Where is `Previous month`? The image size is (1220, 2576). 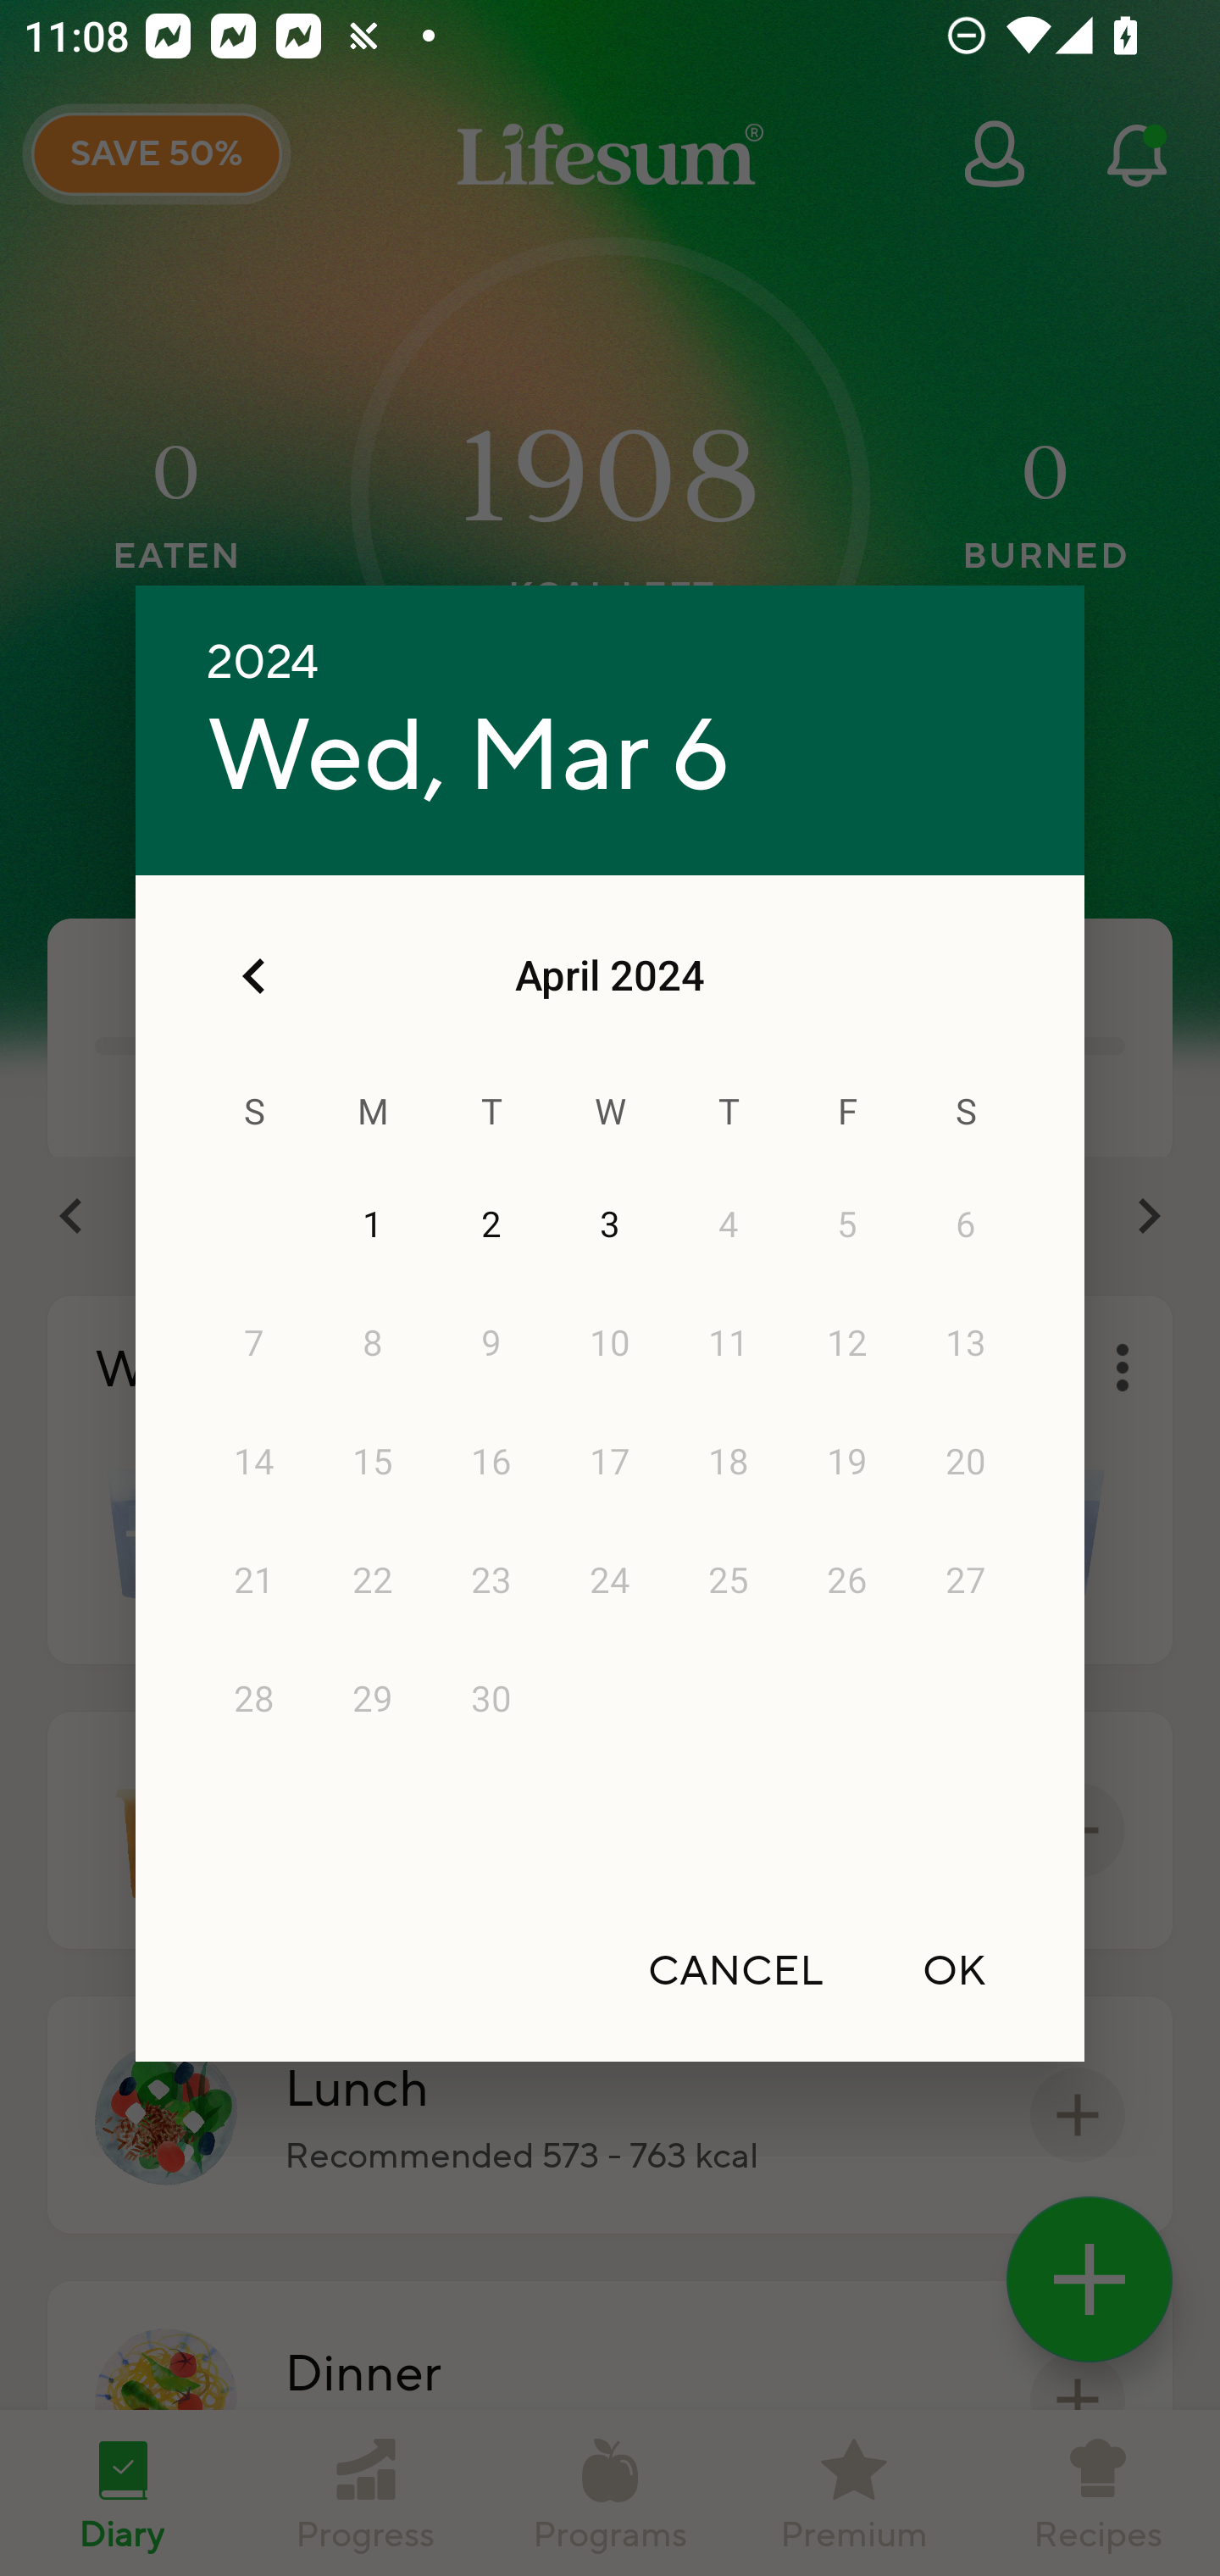 Previous month is located at coordinates (254, 976).